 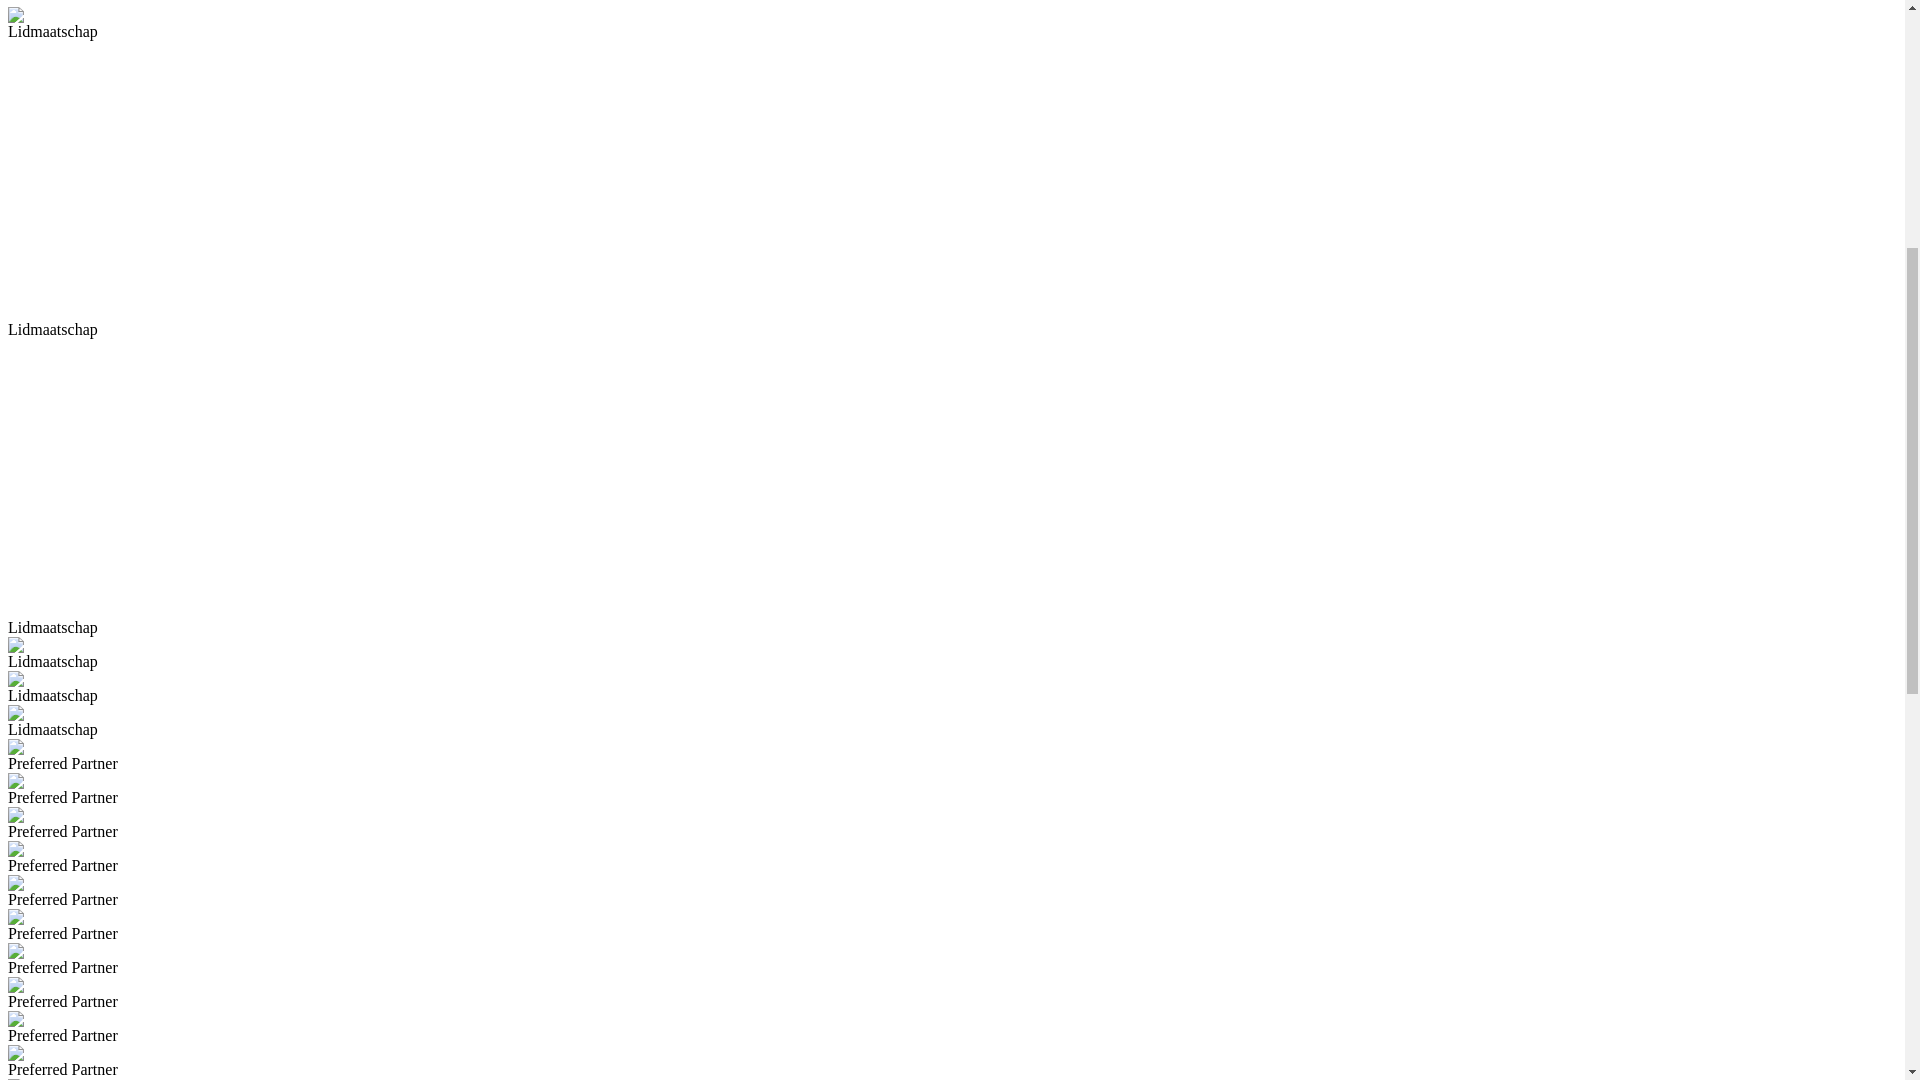 I want to click on Brilliant Ideas, so click(x=208, y=392).